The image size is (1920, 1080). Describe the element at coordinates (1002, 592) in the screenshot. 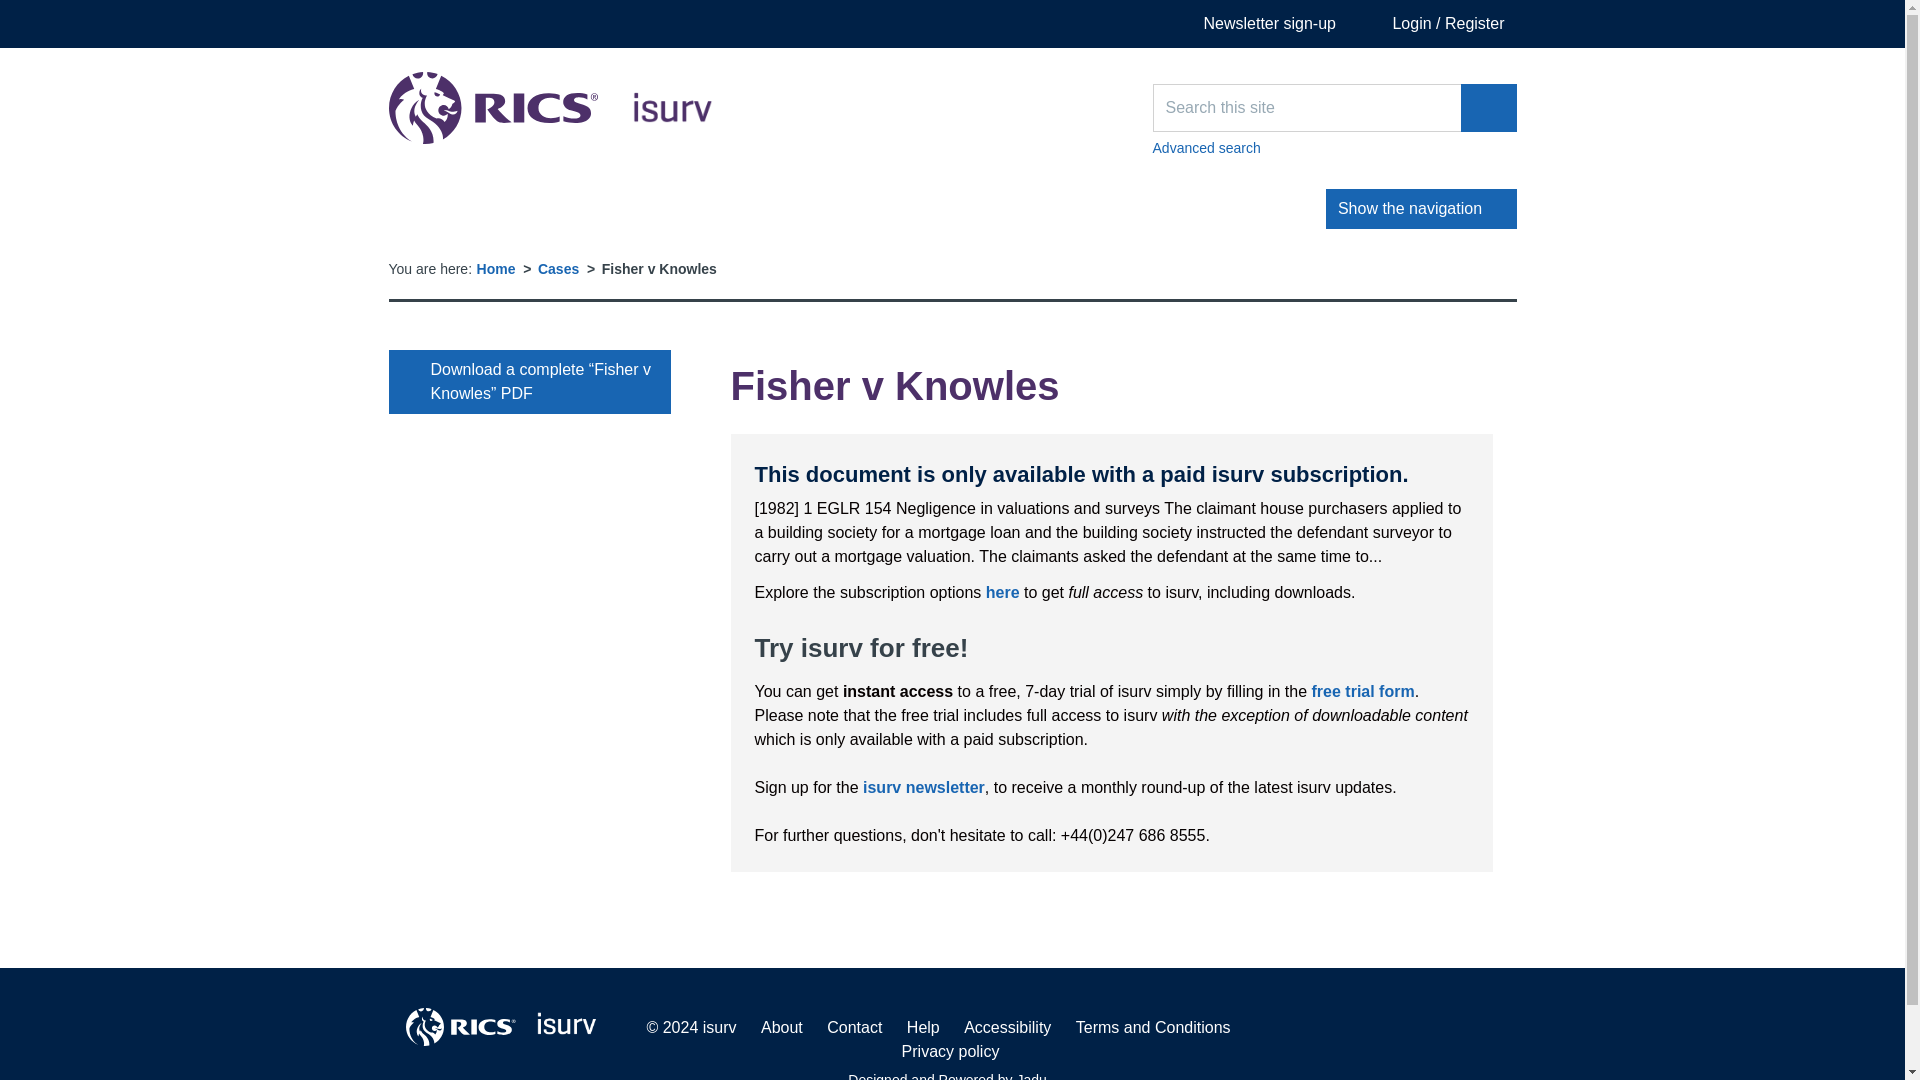

I see `Advanced search` at that location.